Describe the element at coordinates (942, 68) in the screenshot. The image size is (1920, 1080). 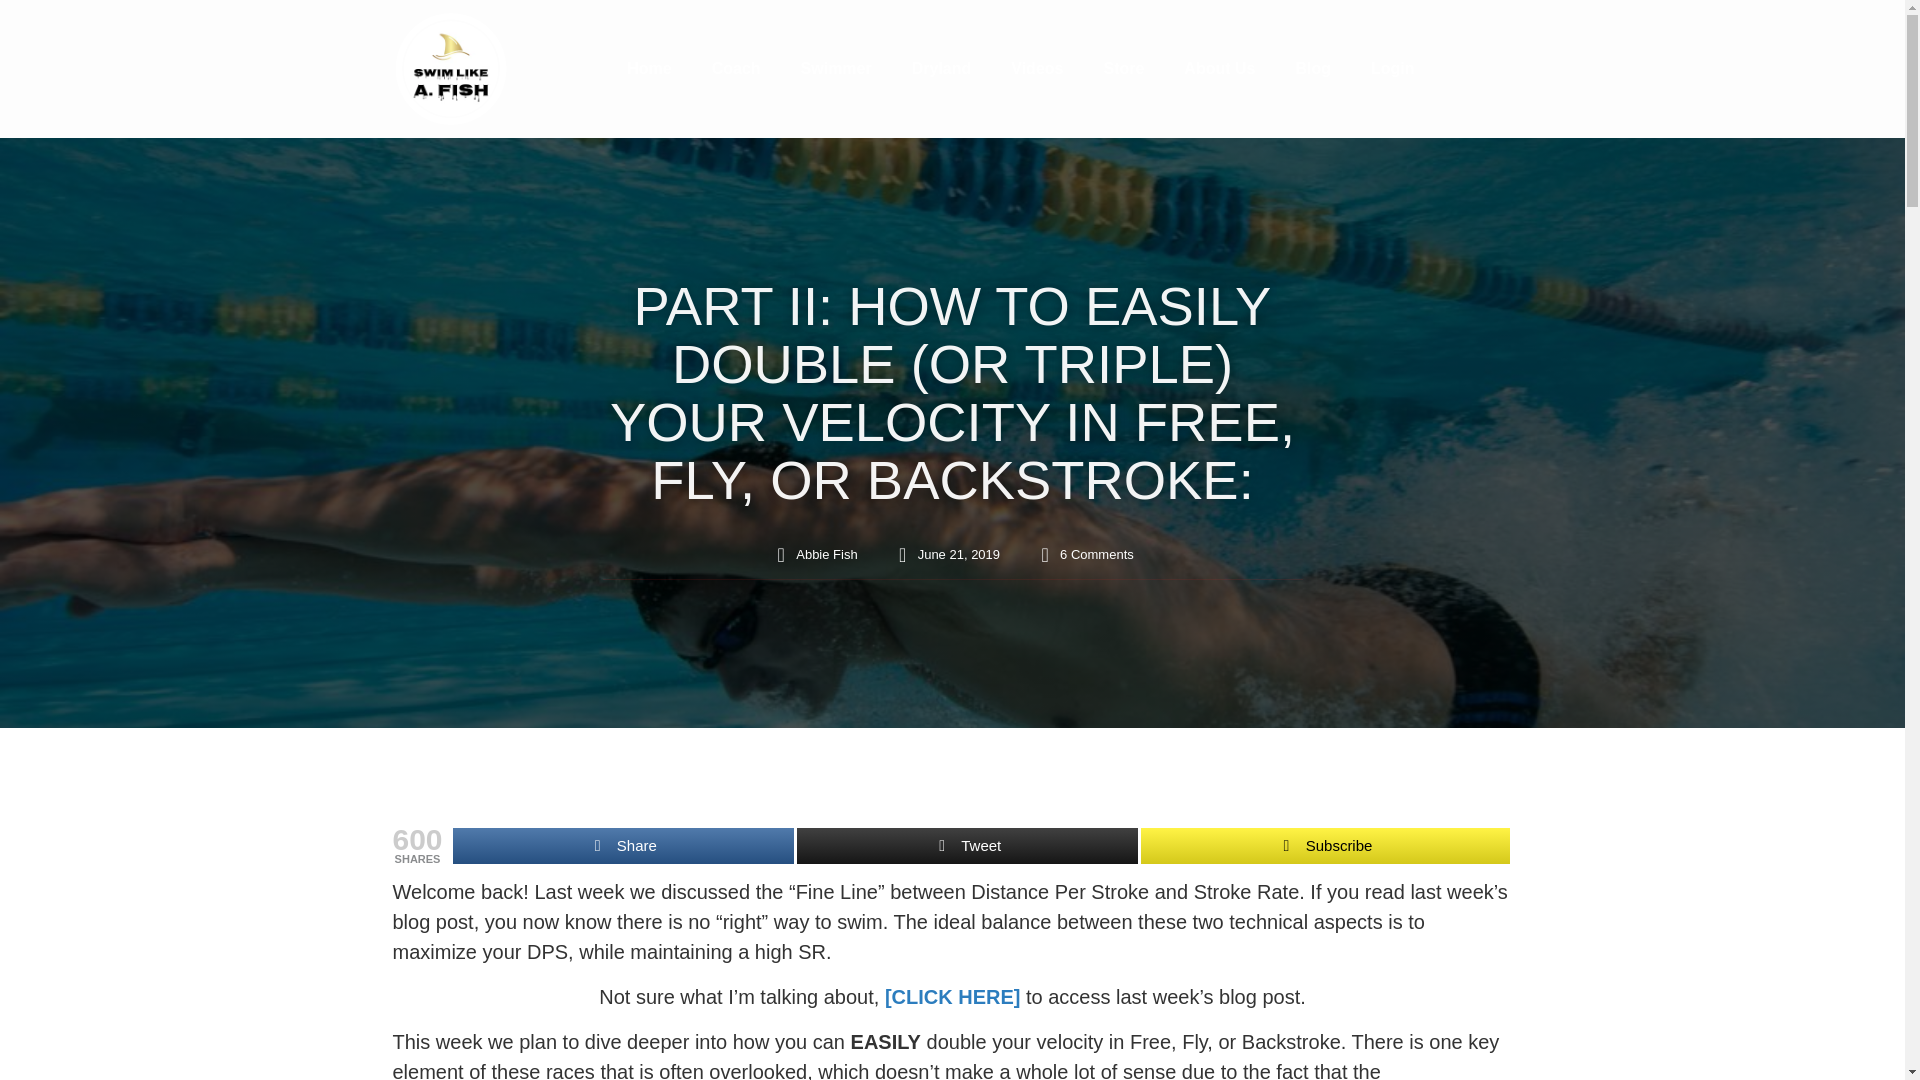
I see `Dryland` at that location.